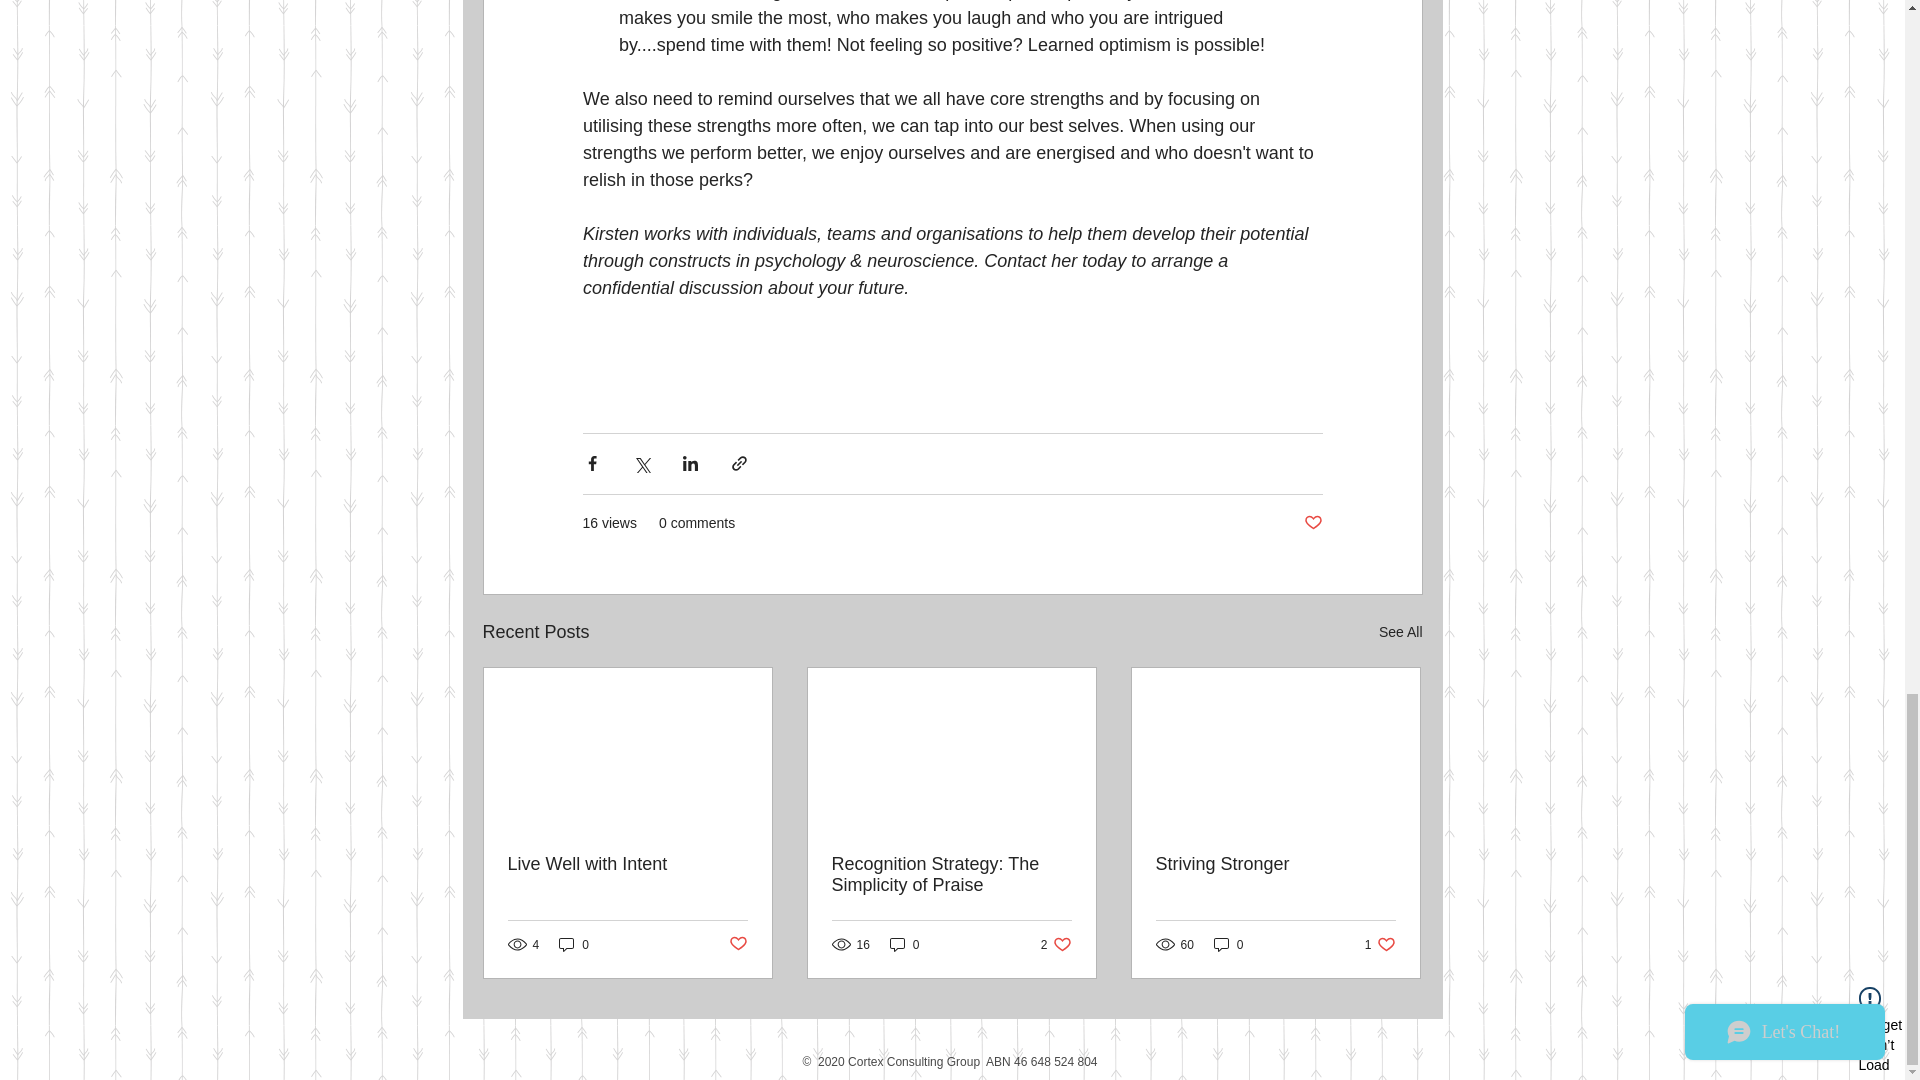  Describe the element at coordinates (1228, 944) in the screenshot. I see `0` at that location.